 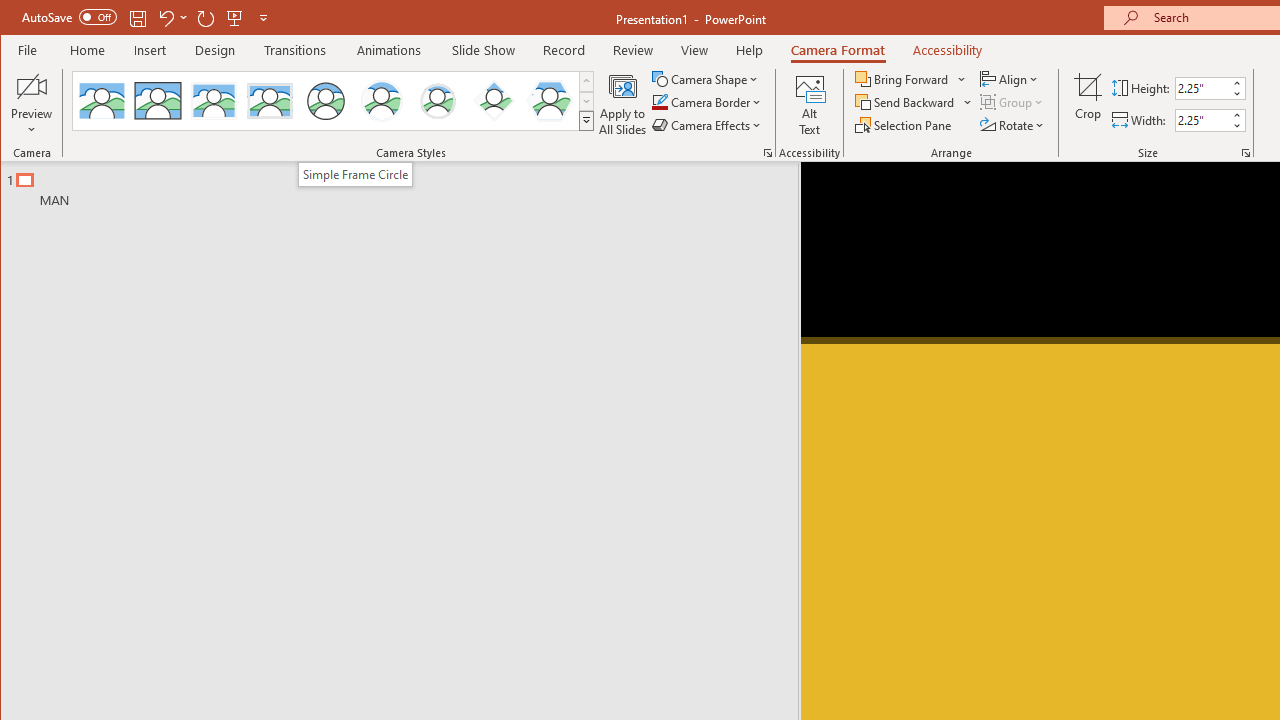 I want to click on Bring Forward, so click(x=903, y=78).